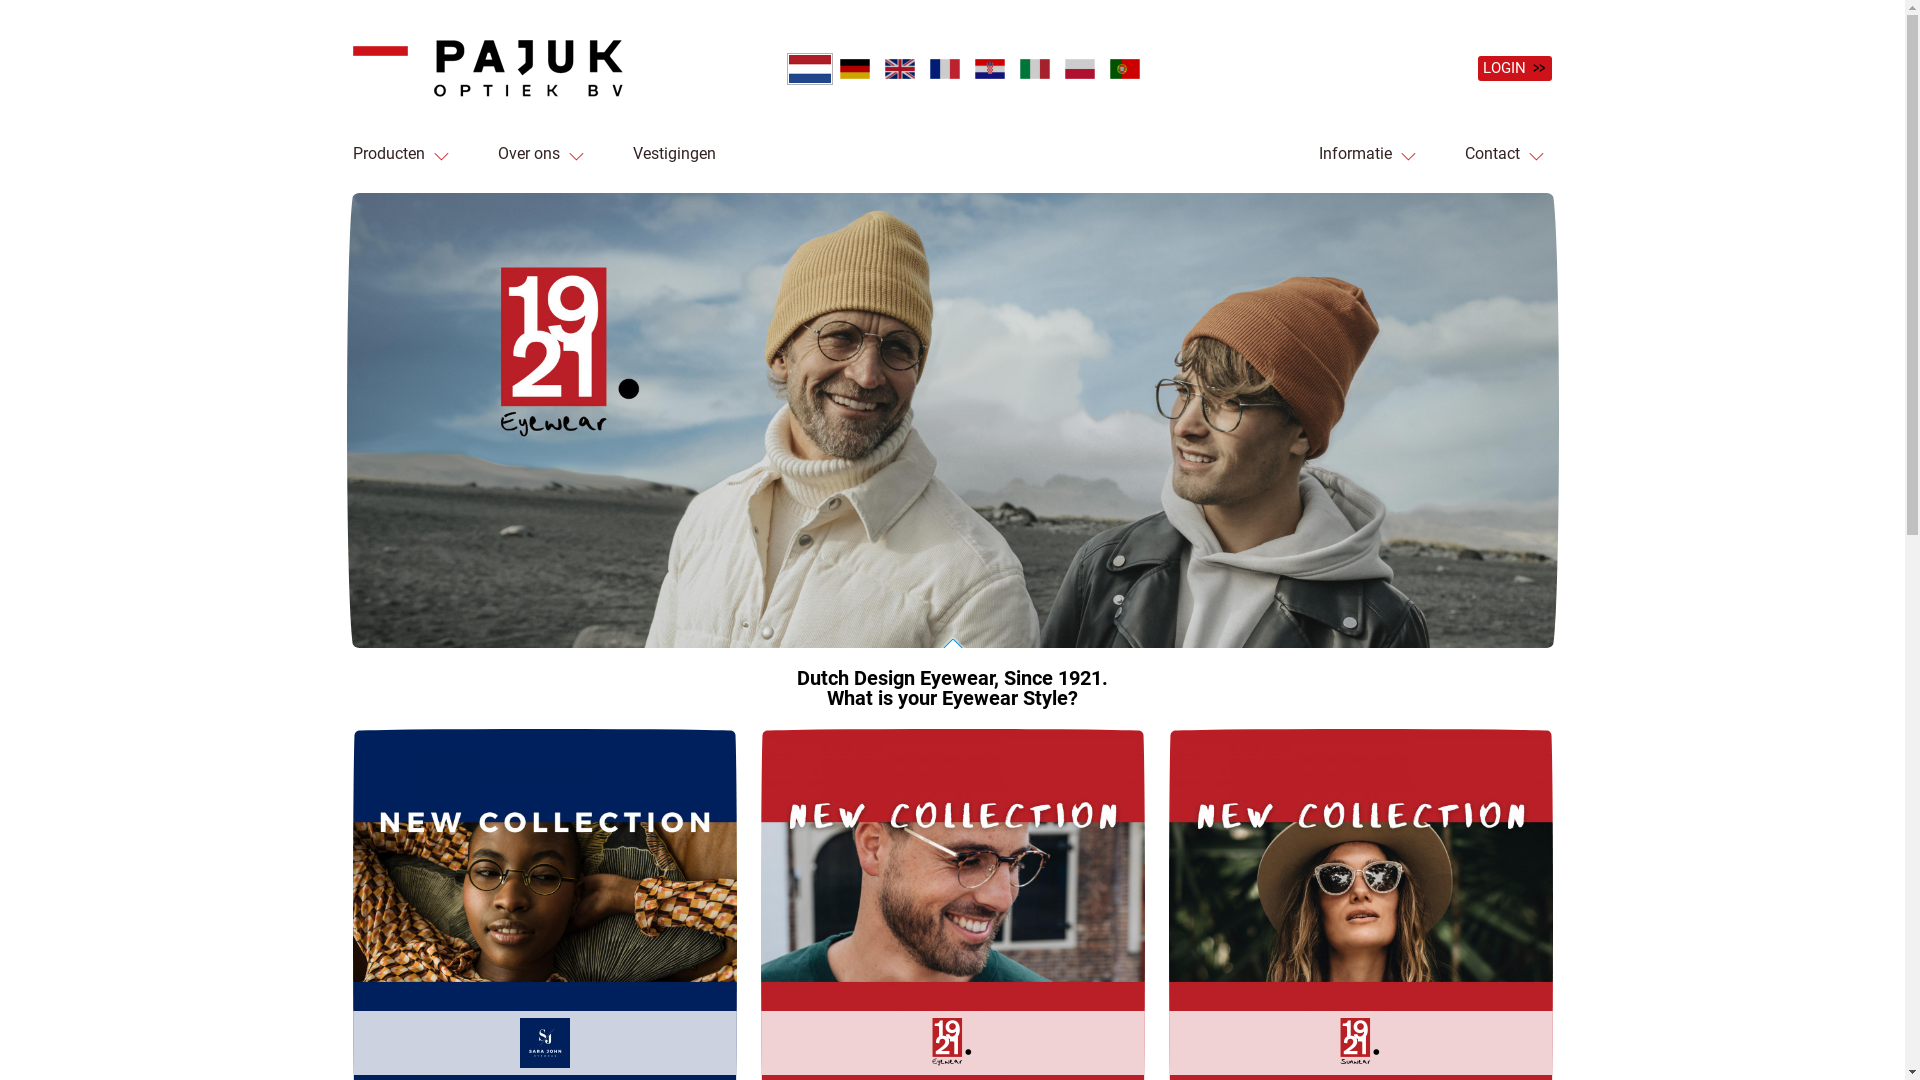 This screenshot has width=1920, height=1080. I want to click on Dames, so click(407, 203).